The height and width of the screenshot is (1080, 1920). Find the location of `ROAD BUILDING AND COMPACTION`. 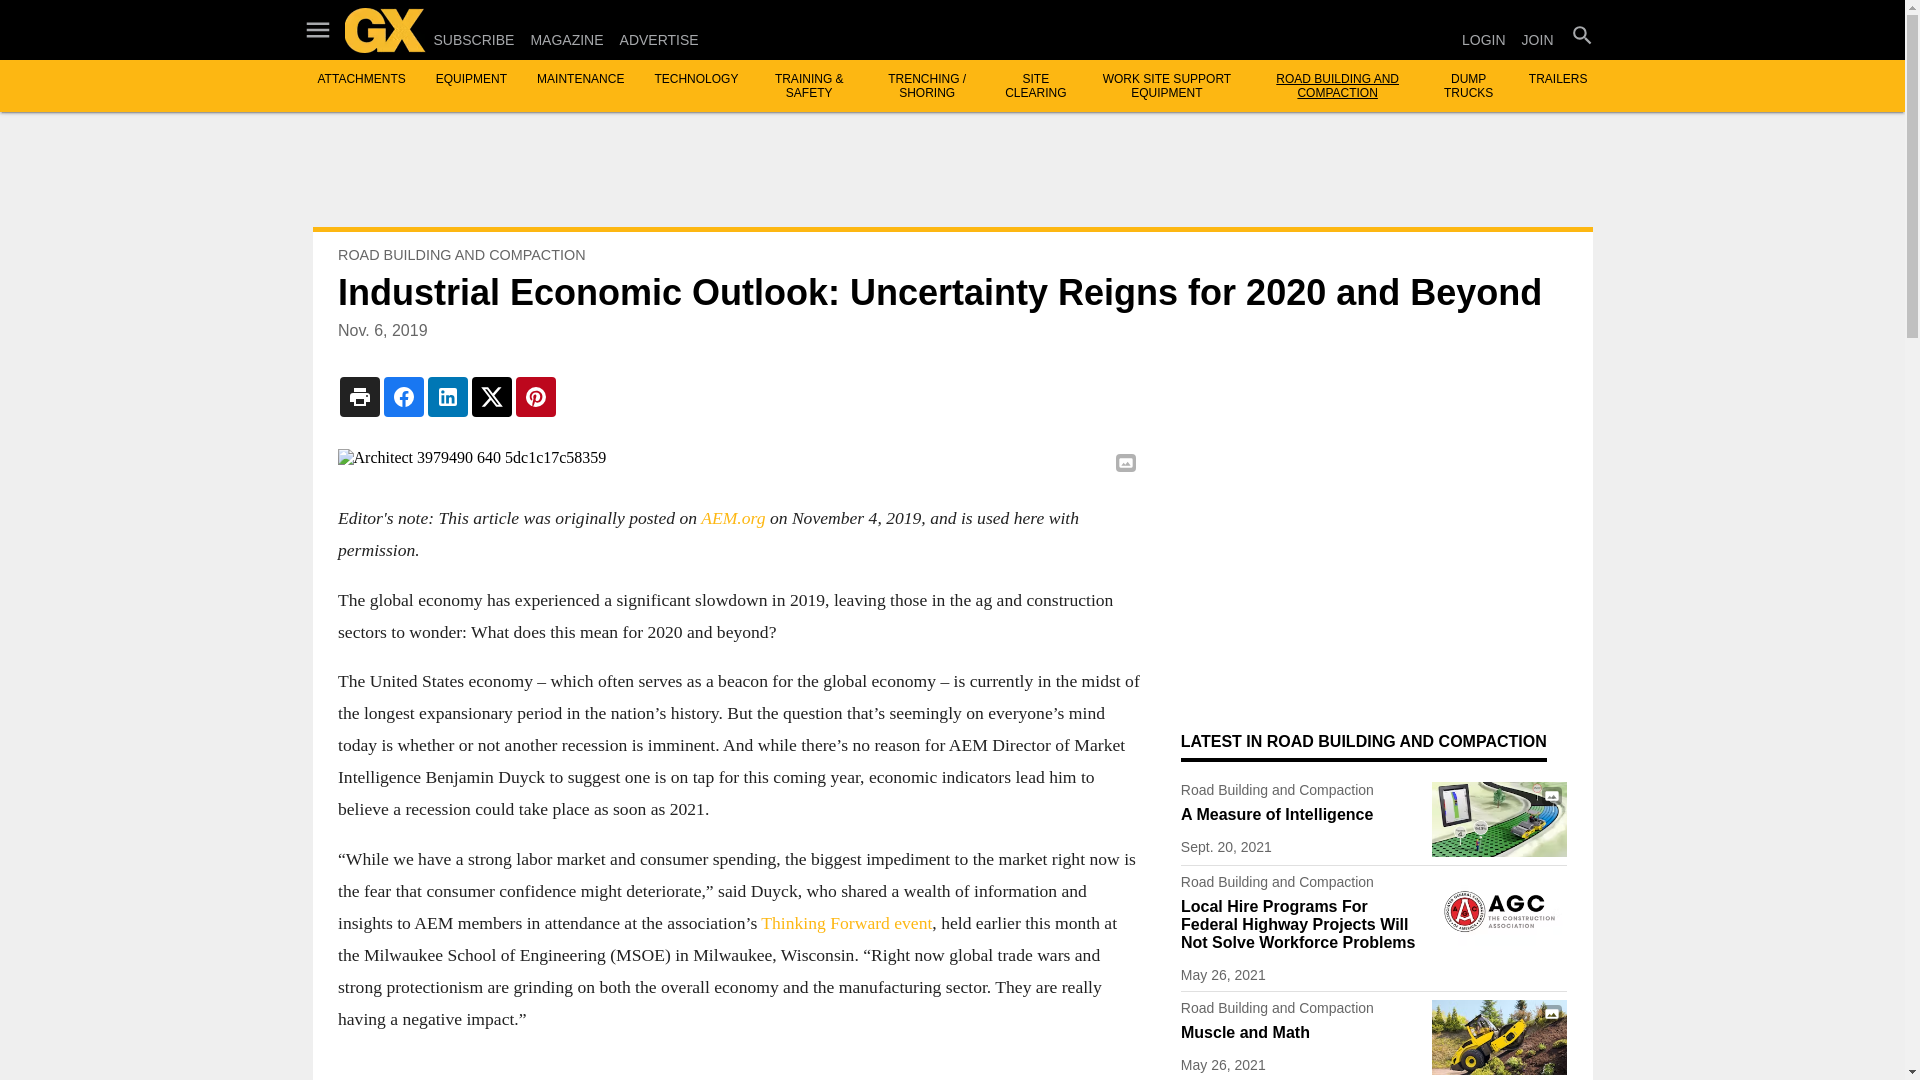

ROAD BUILDING AND COMPACTION is located at coordinates (1338, 86).